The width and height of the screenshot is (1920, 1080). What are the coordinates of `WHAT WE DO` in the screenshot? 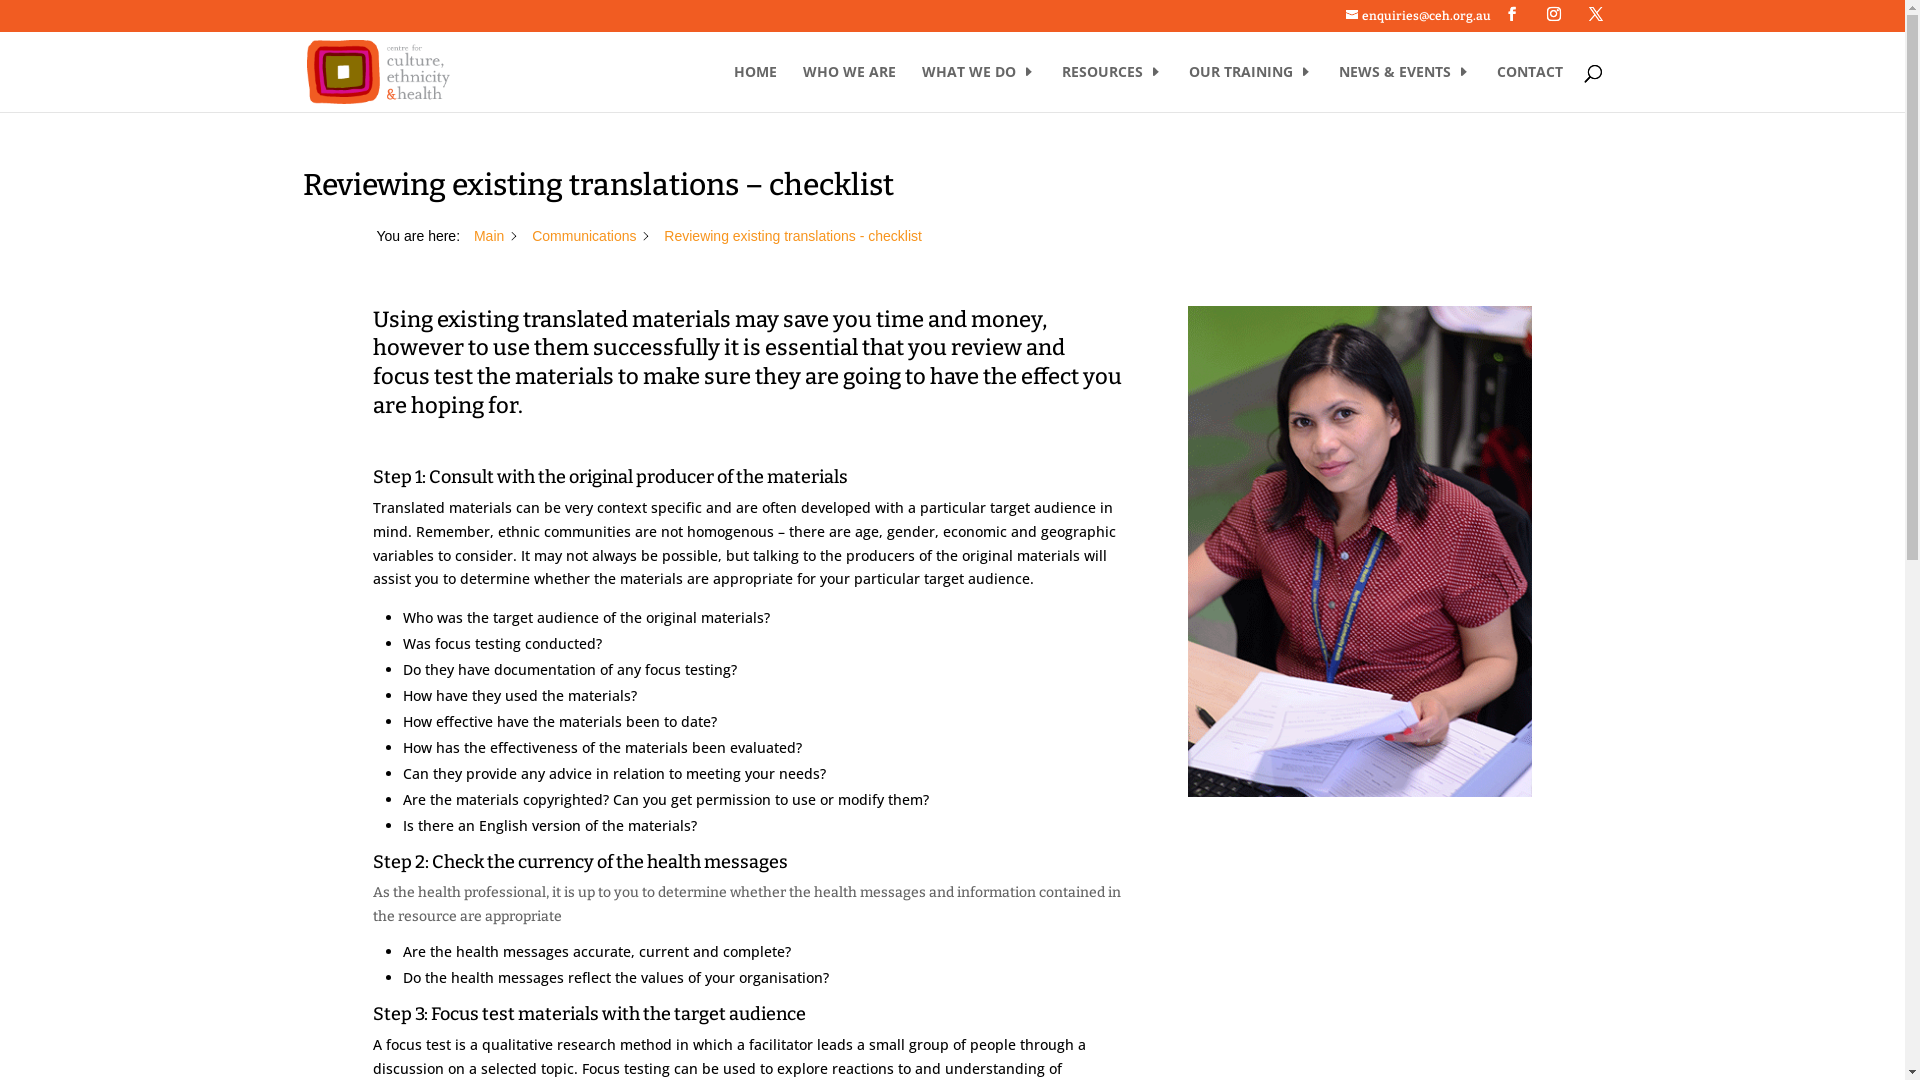 It's located at (979, 88).